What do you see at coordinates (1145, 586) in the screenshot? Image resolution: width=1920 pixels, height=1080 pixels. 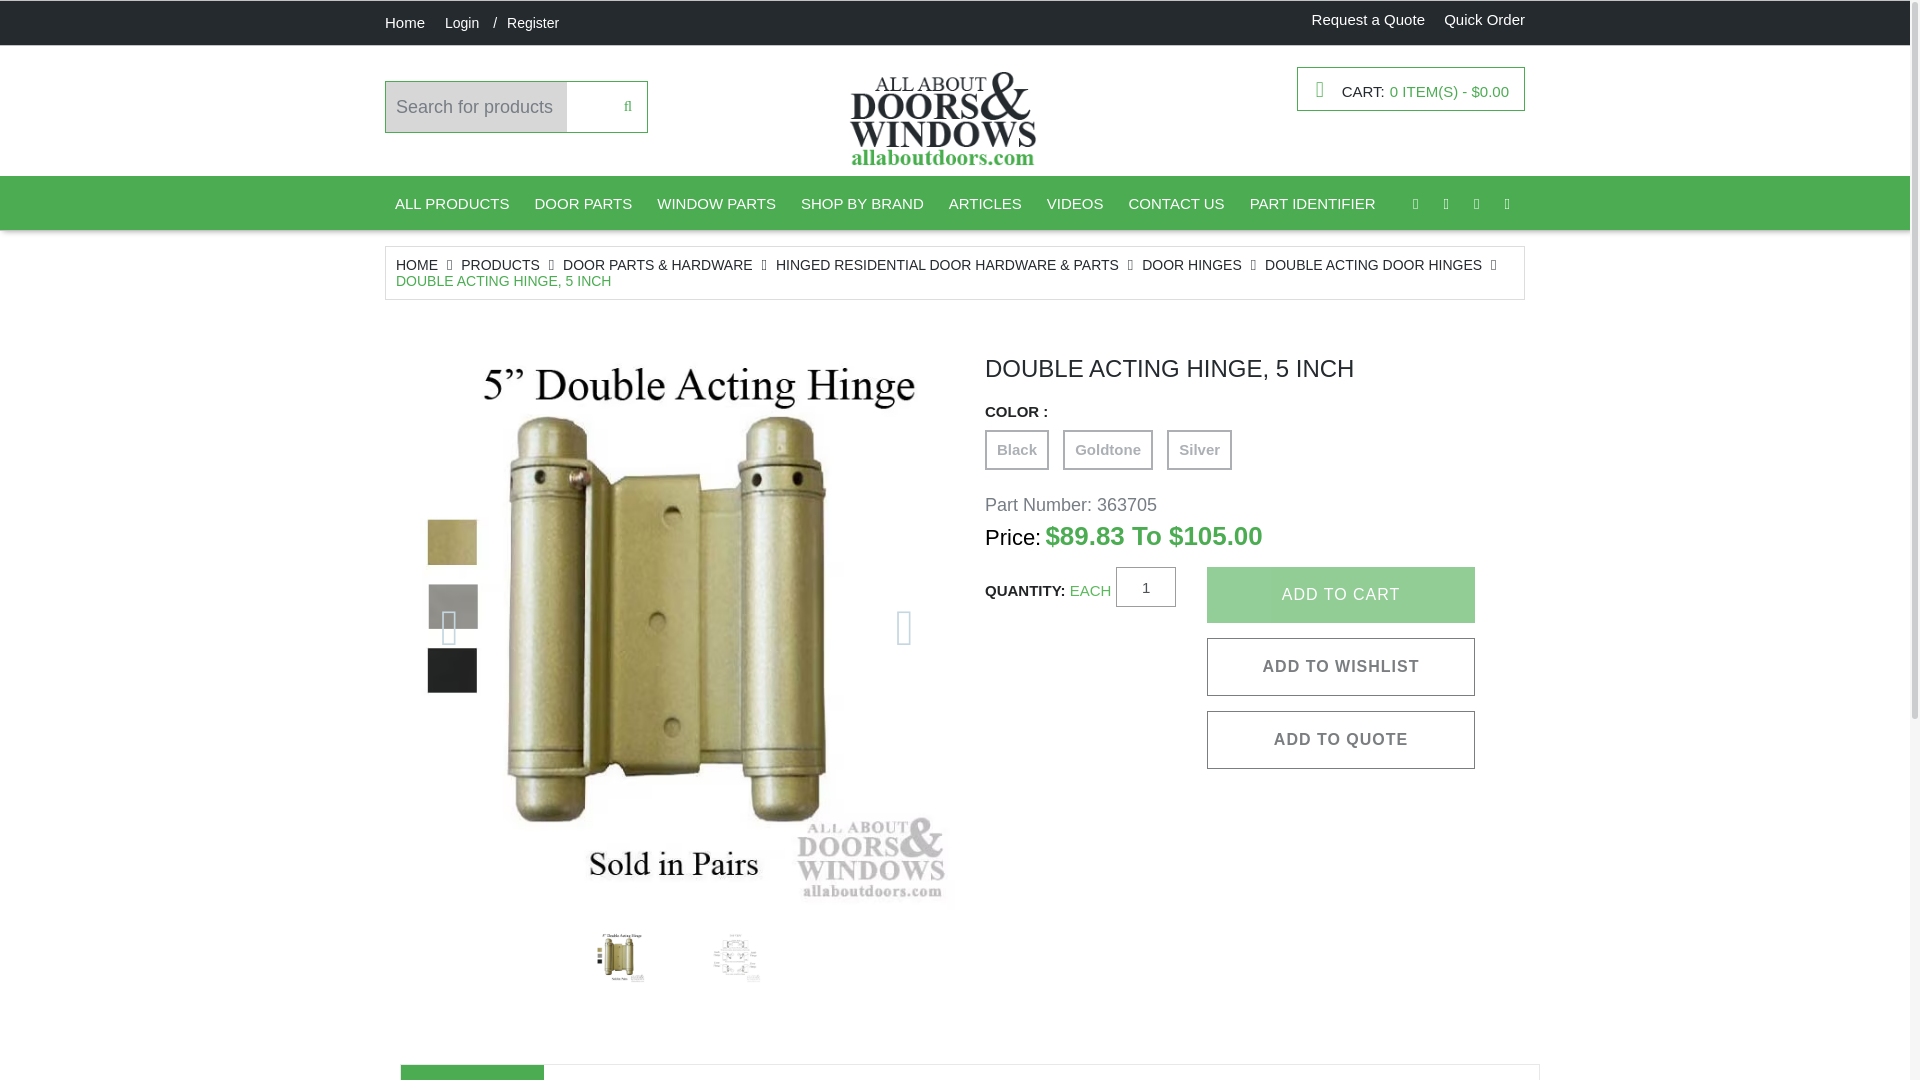 I see `1` at bounding box center [1145, 586].